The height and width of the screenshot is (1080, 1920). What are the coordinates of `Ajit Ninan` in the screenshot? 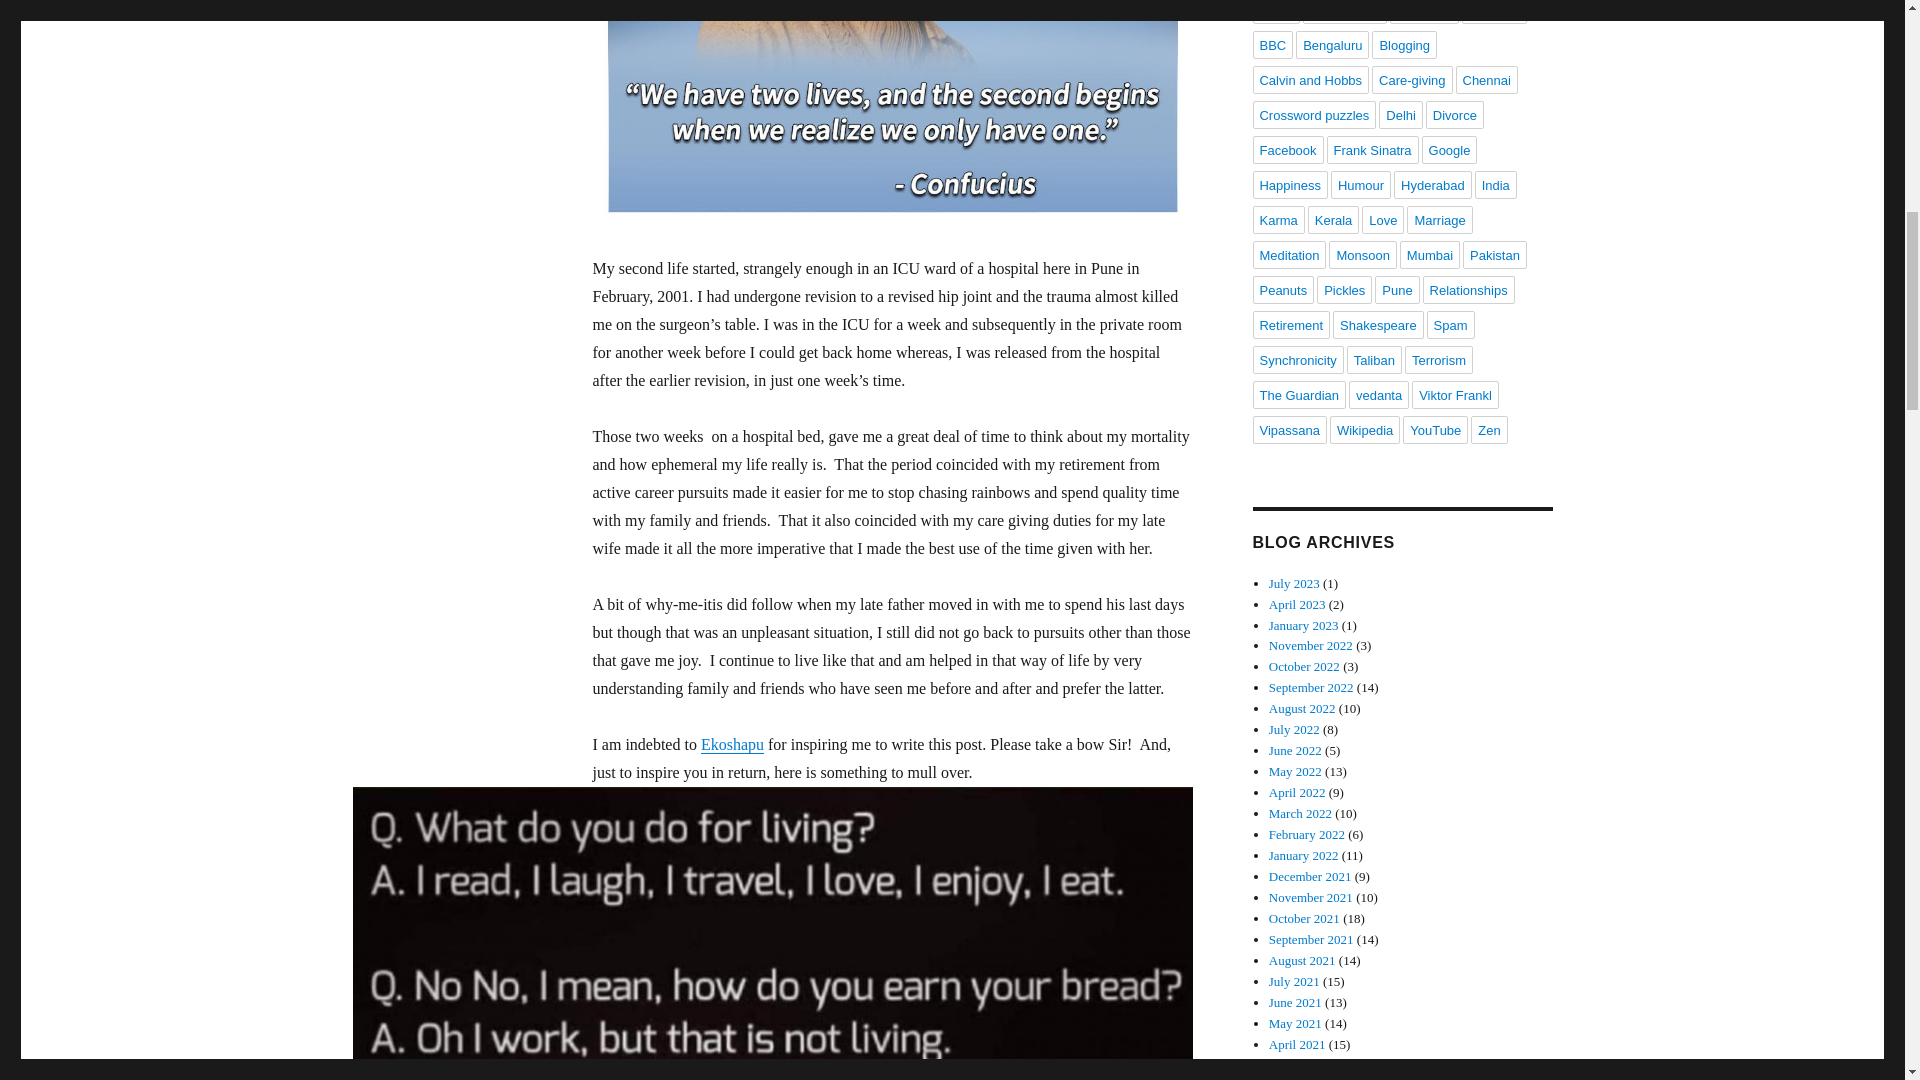 It's located at (1424, 12).